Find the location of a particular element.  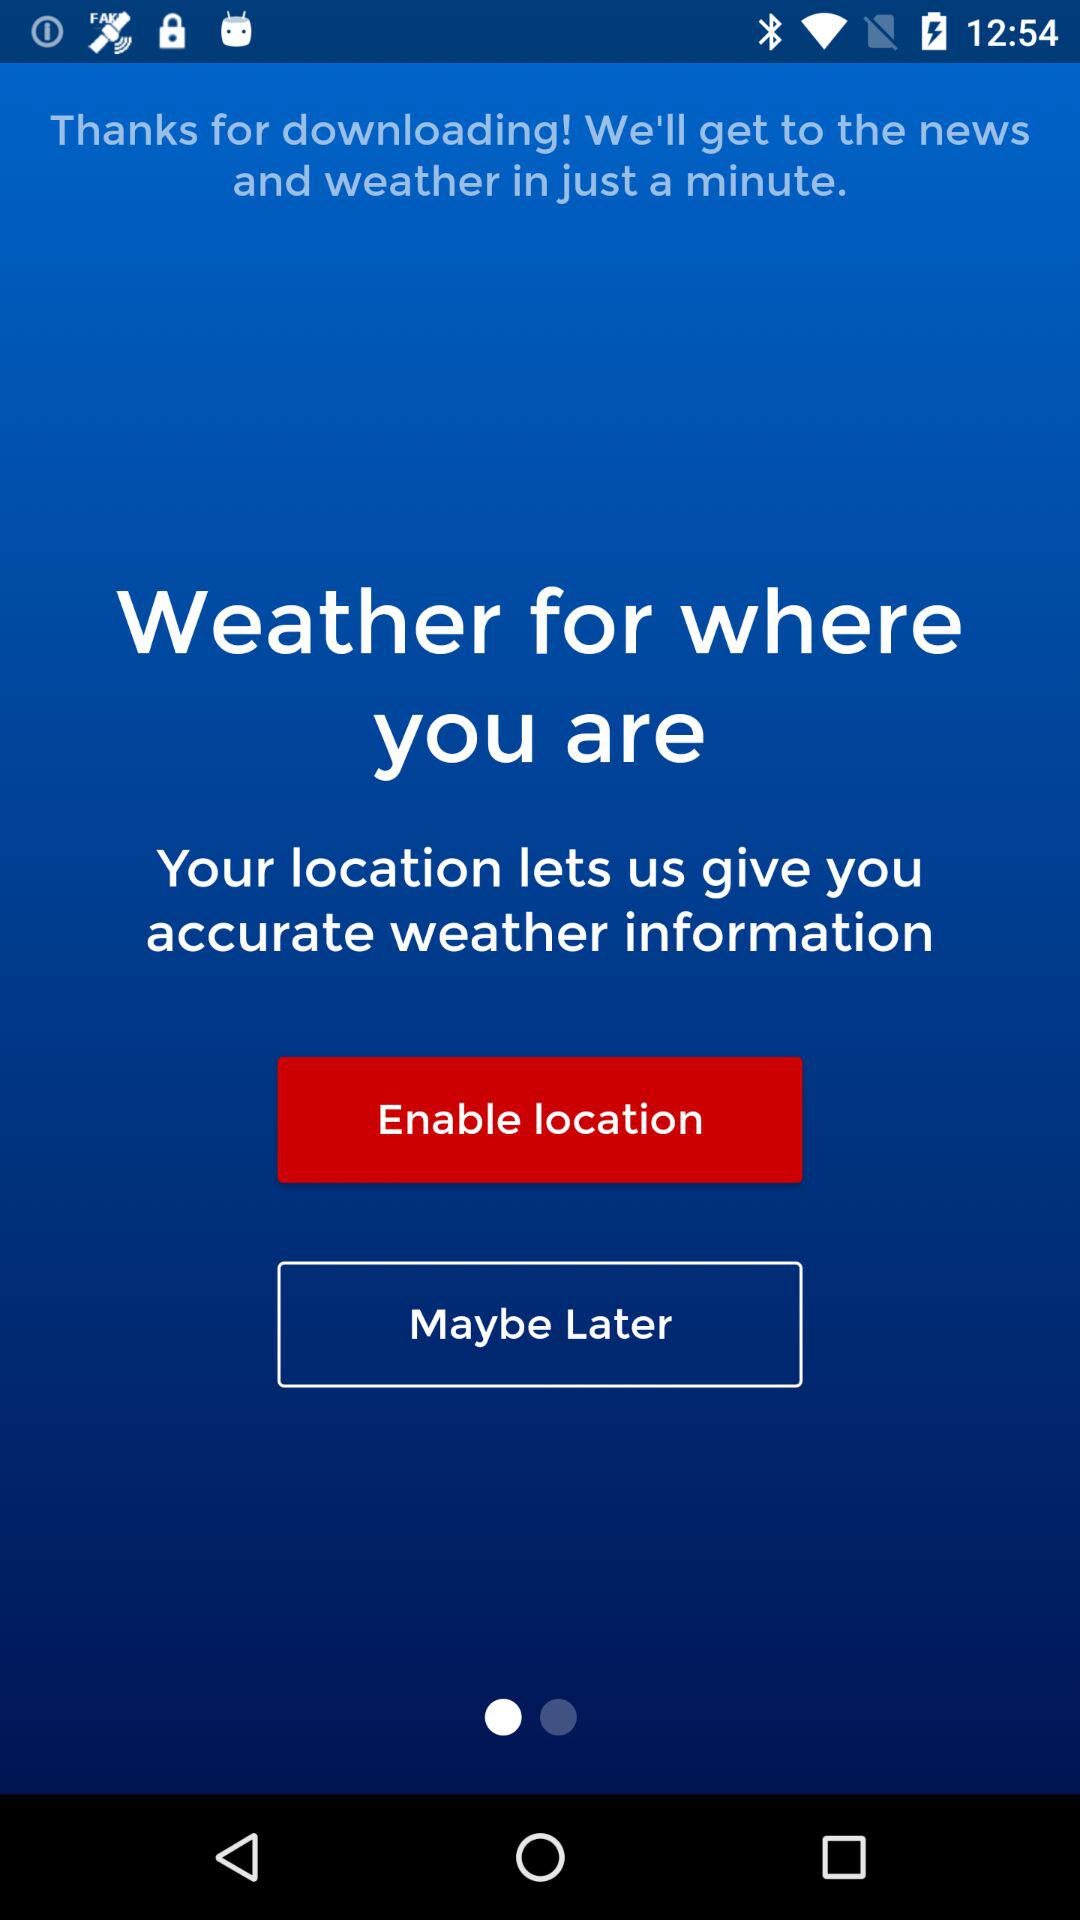

swipe until the maybe later item is located at coordinates (540, 1324).